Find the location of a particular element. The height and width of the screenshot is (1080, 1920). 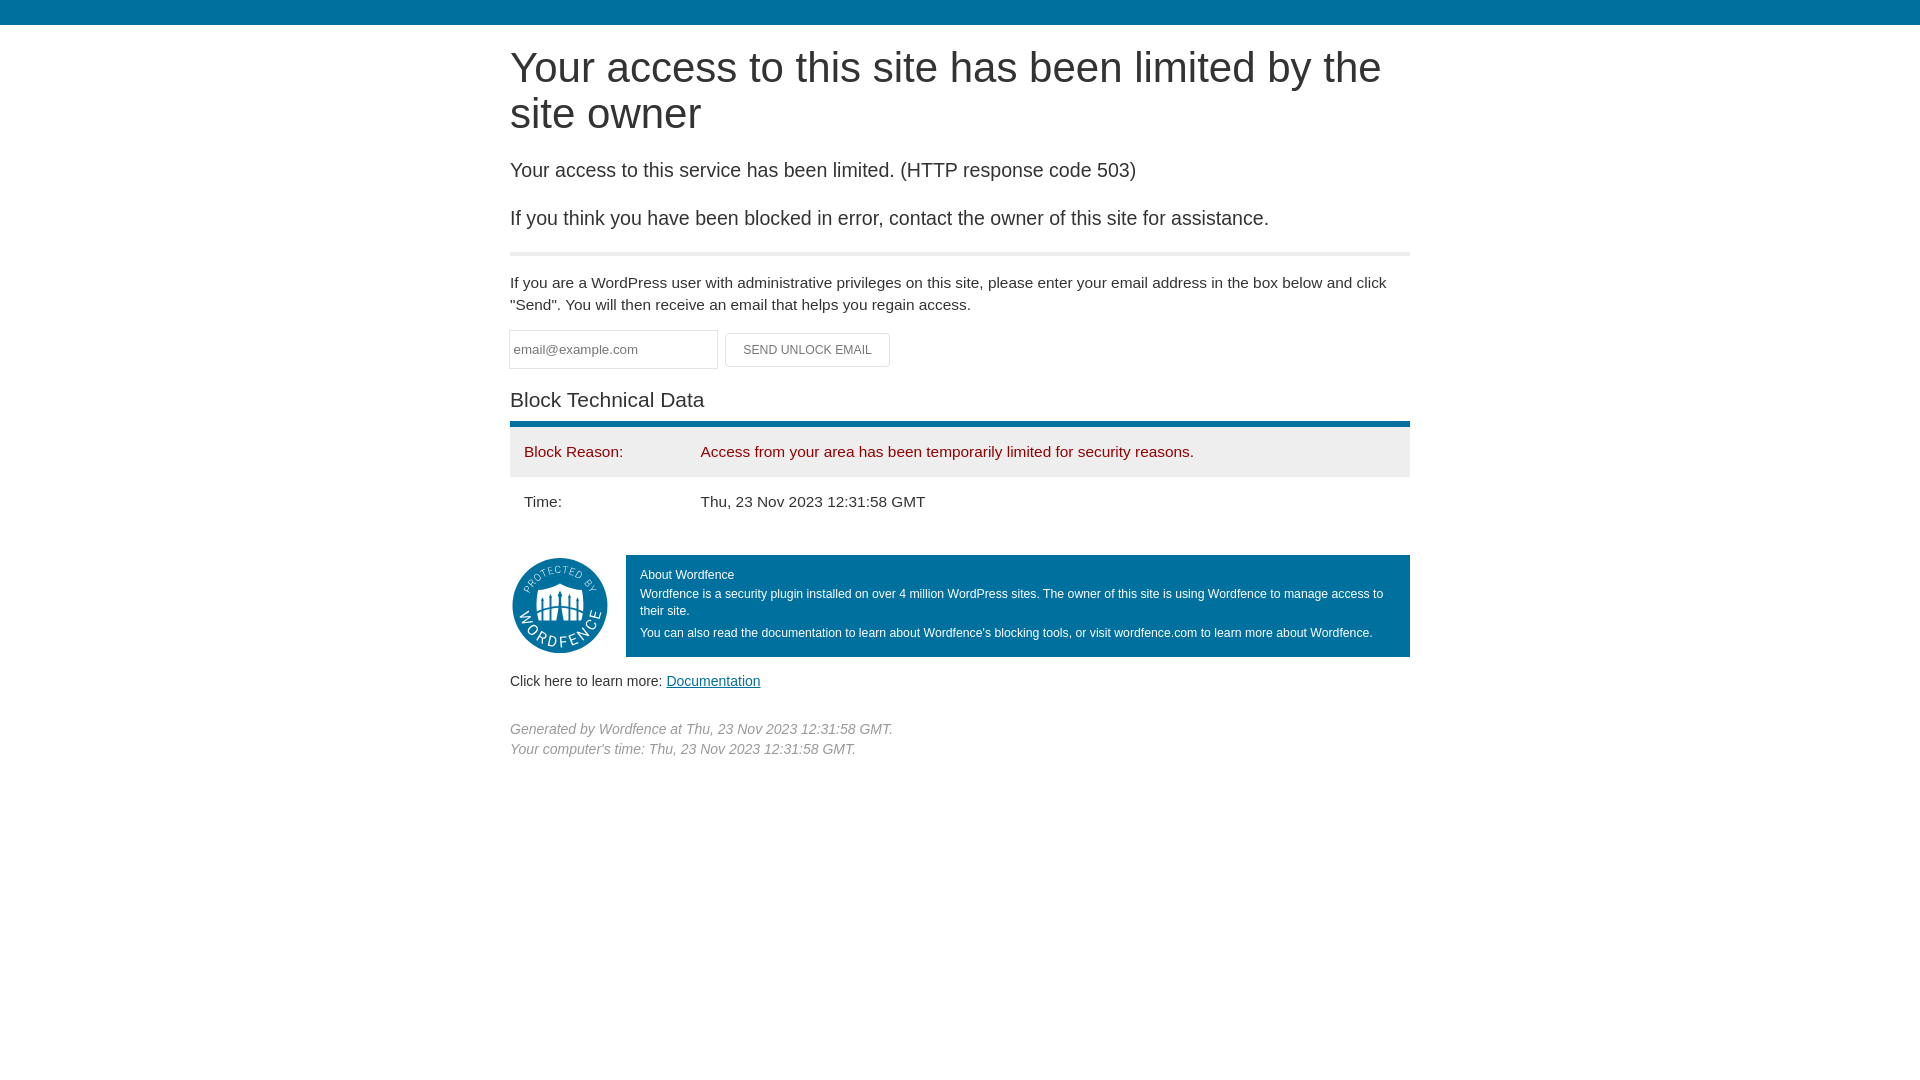

Send Unlock Email is located at coordinates (808, 350).